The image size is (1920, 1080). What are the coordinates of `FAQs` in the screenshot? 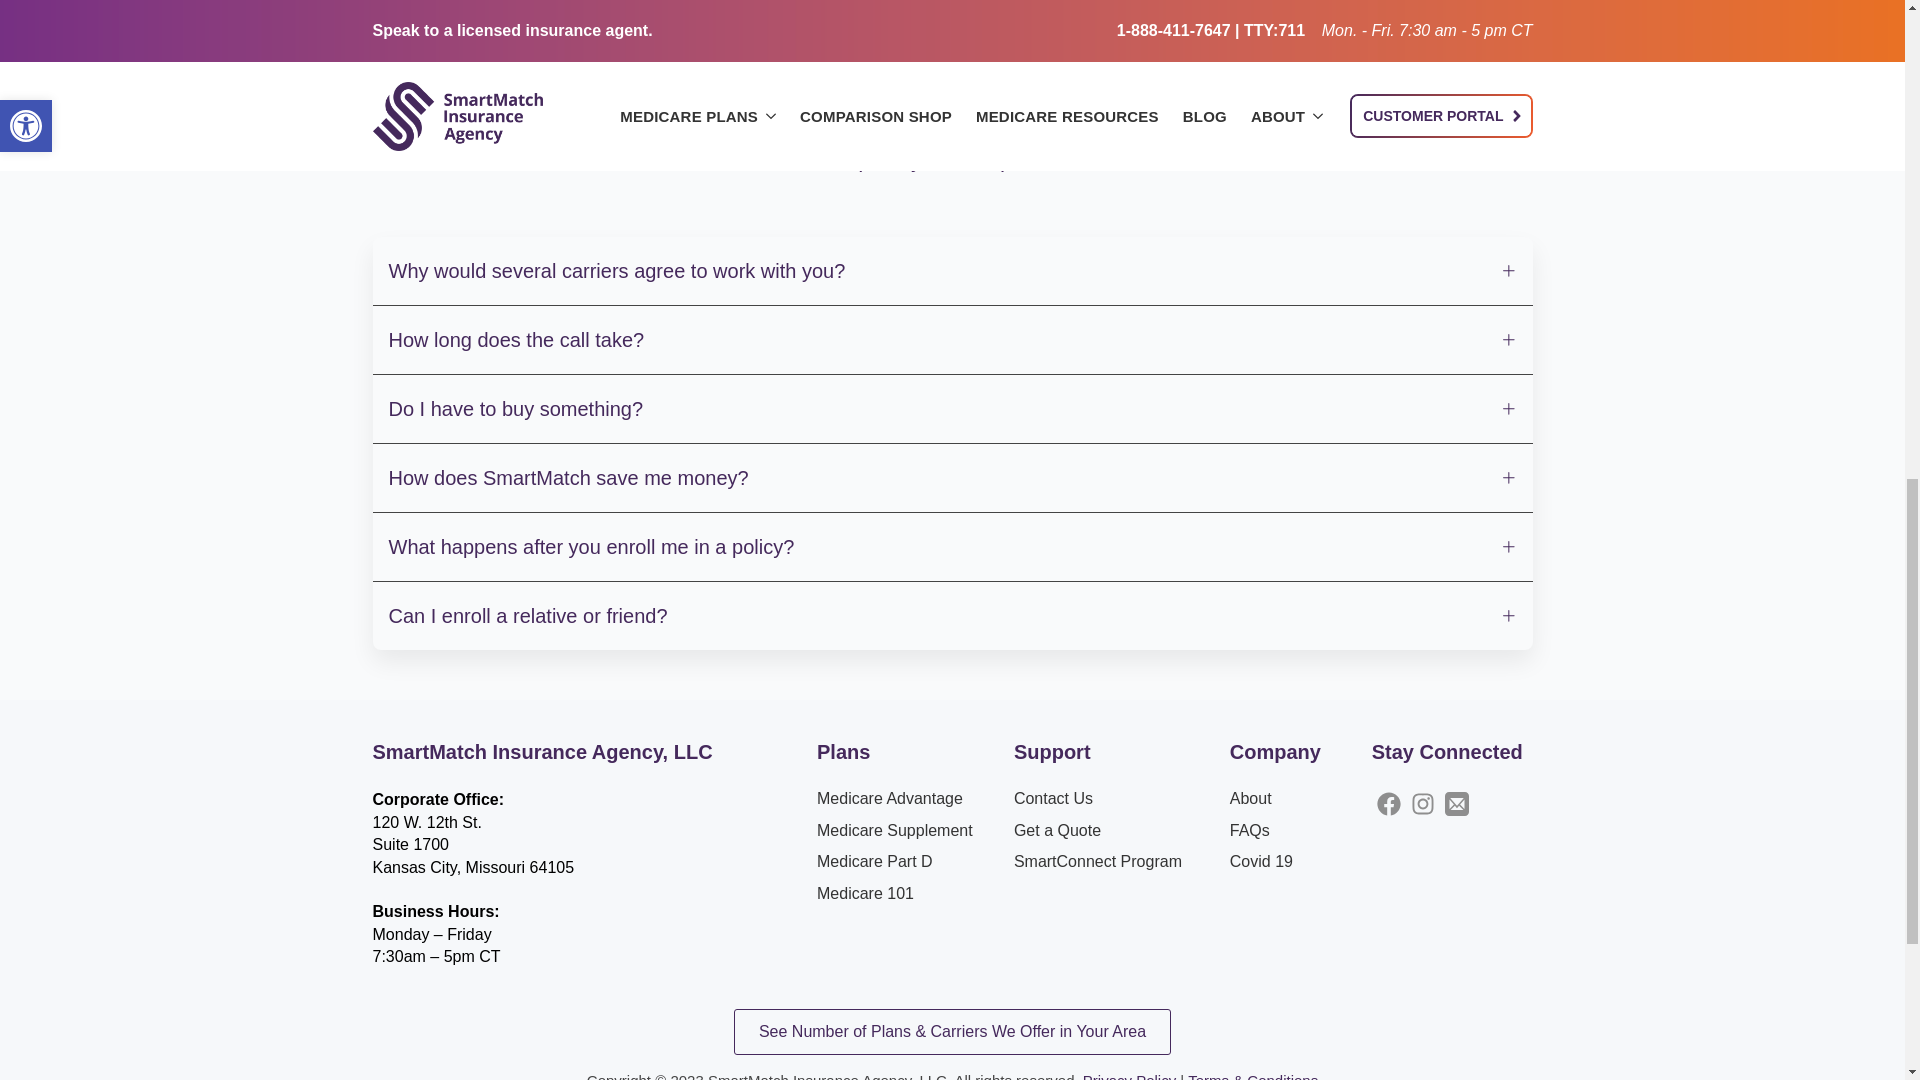 It's located at (1250, 830).